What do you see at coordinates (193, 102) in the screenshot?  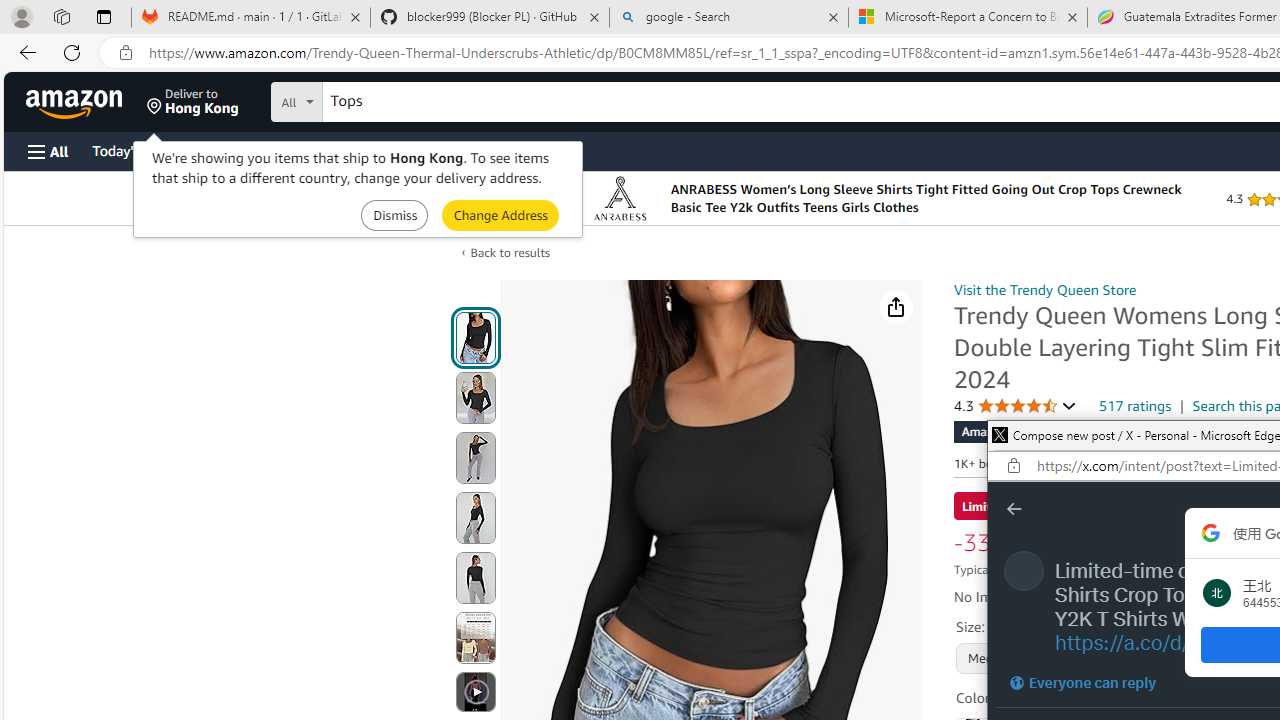 I see `Deliver to Hong Kong` at bounding box center [193, 102].